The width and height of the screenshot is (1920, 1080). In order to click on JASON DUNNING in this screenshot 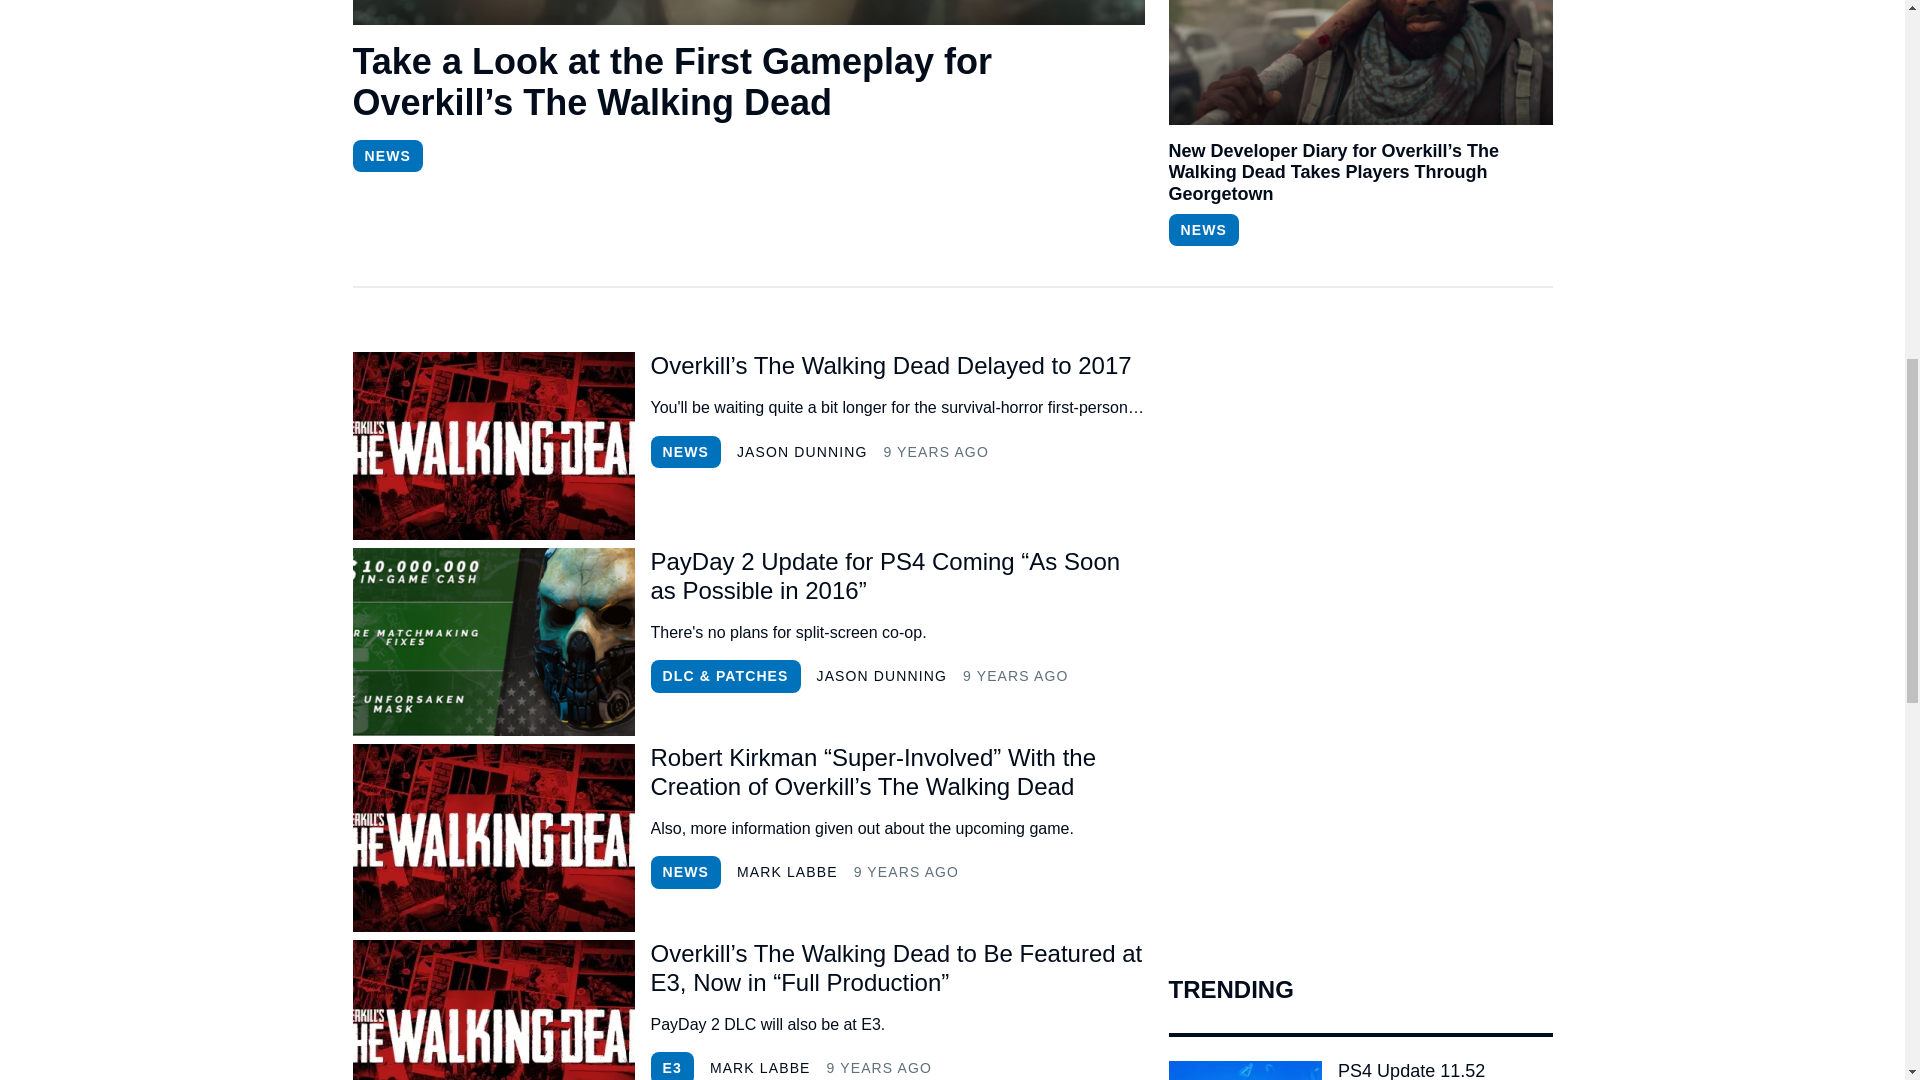, I will do `click(882, 676)`.